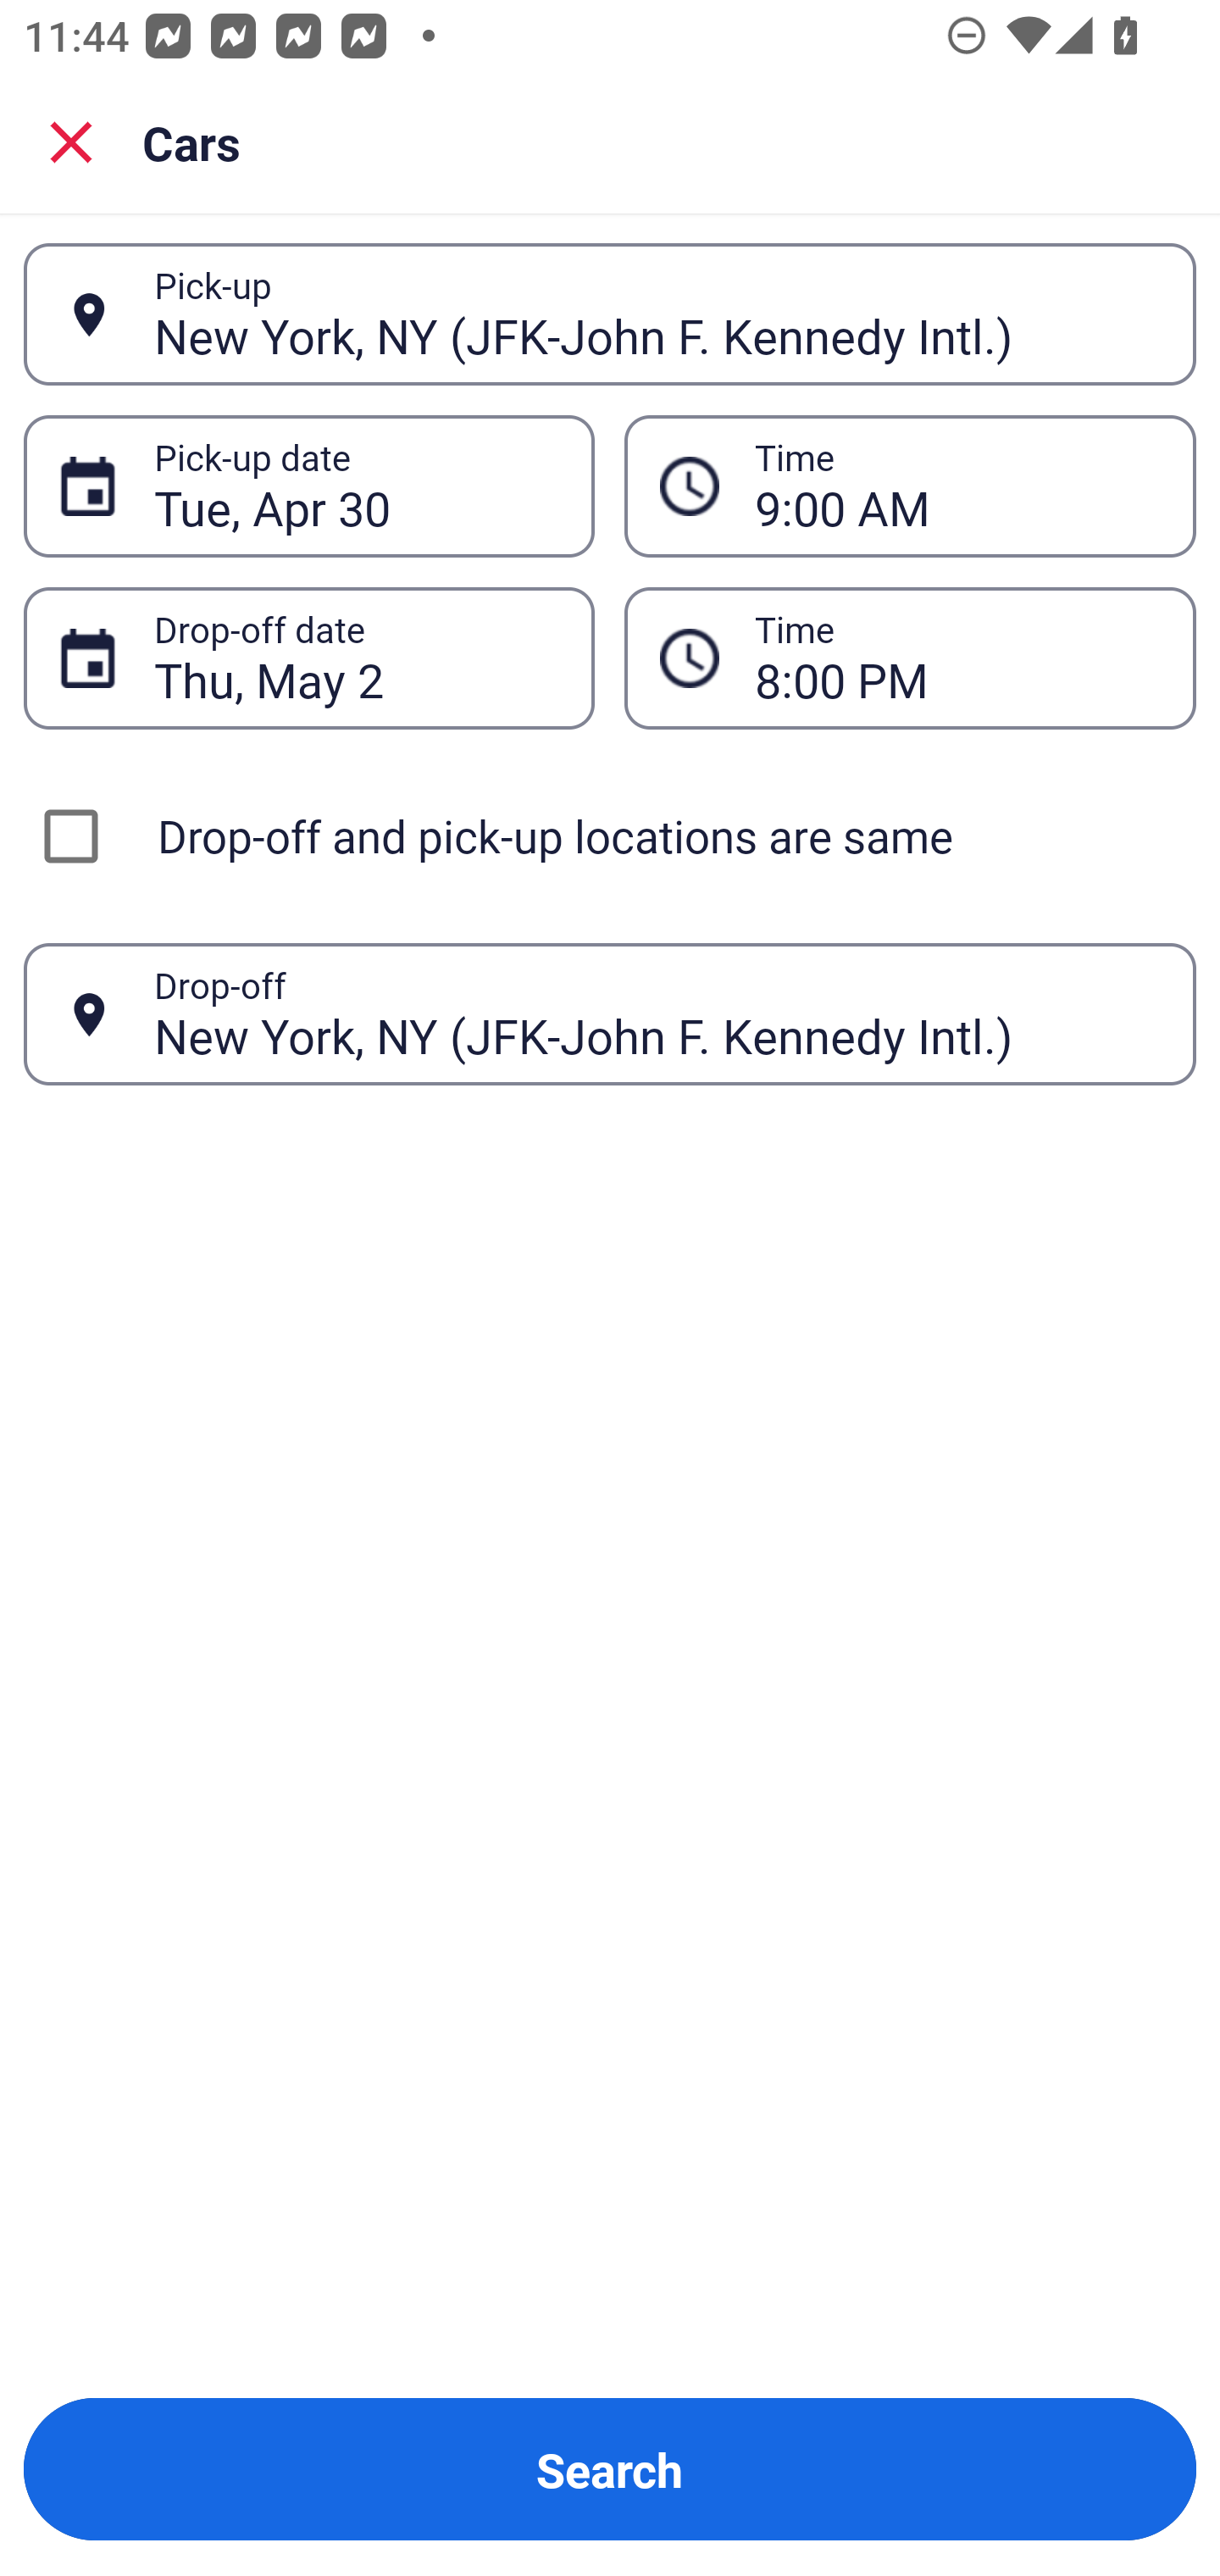 The image size is (1220, 2576). I want to click on New York, NY (JFK-John F. Kennedy Intl.), so click(657, 1013).